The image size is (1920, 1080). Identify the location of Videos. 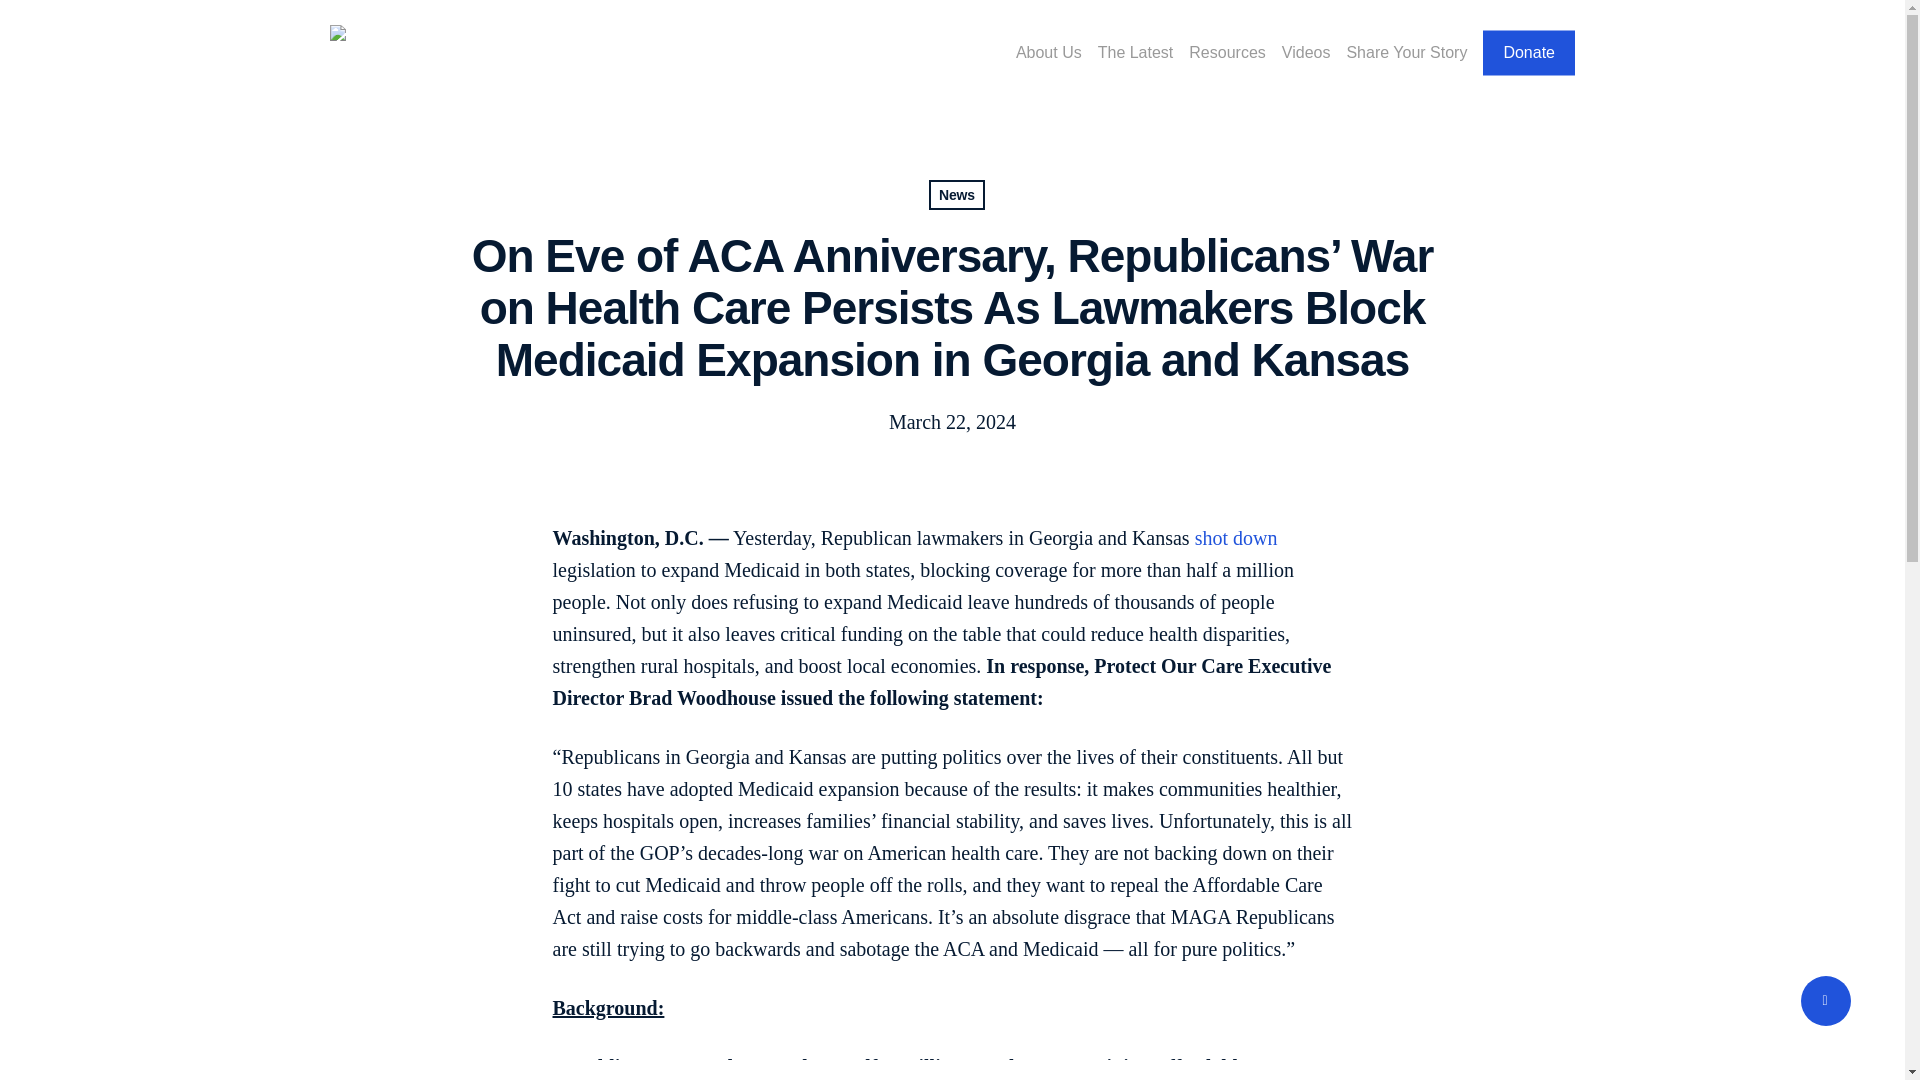
(1306, 52).